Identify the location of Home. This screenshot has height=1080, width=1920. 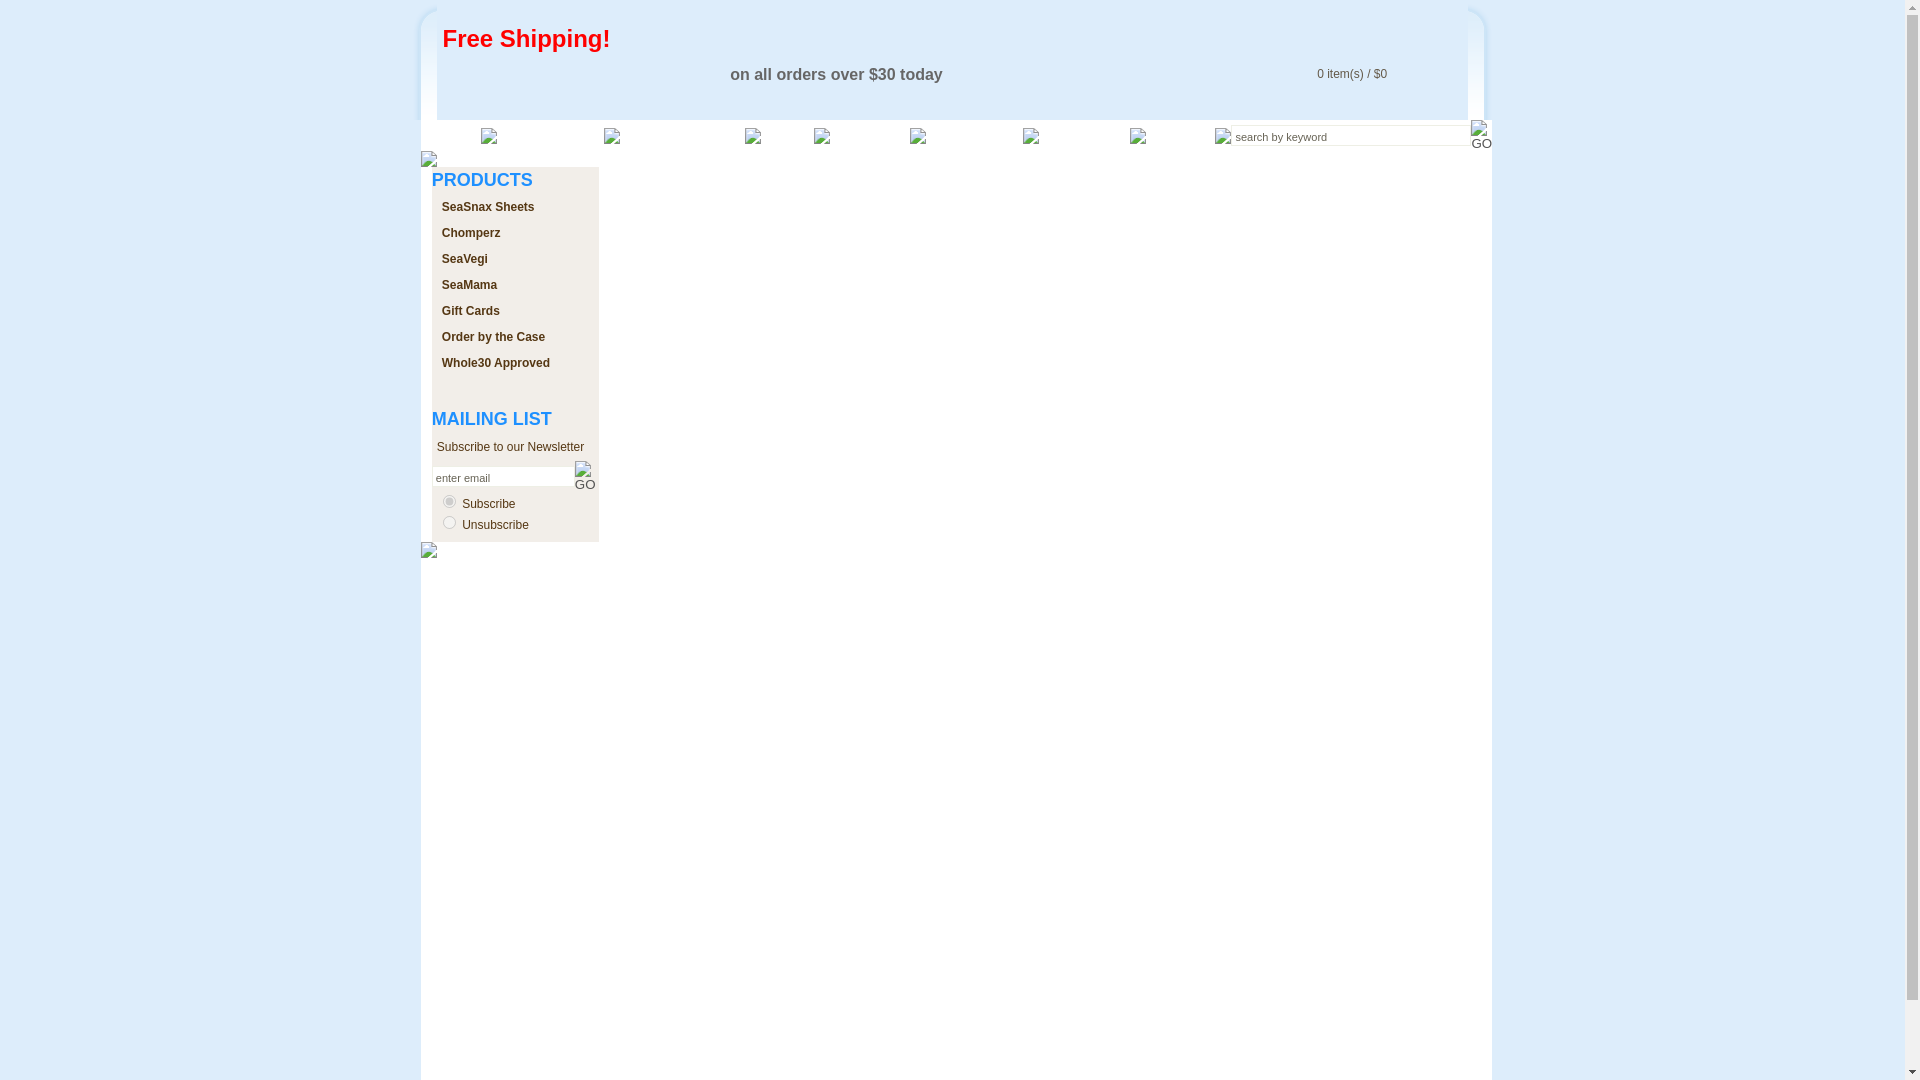
(450, 135).